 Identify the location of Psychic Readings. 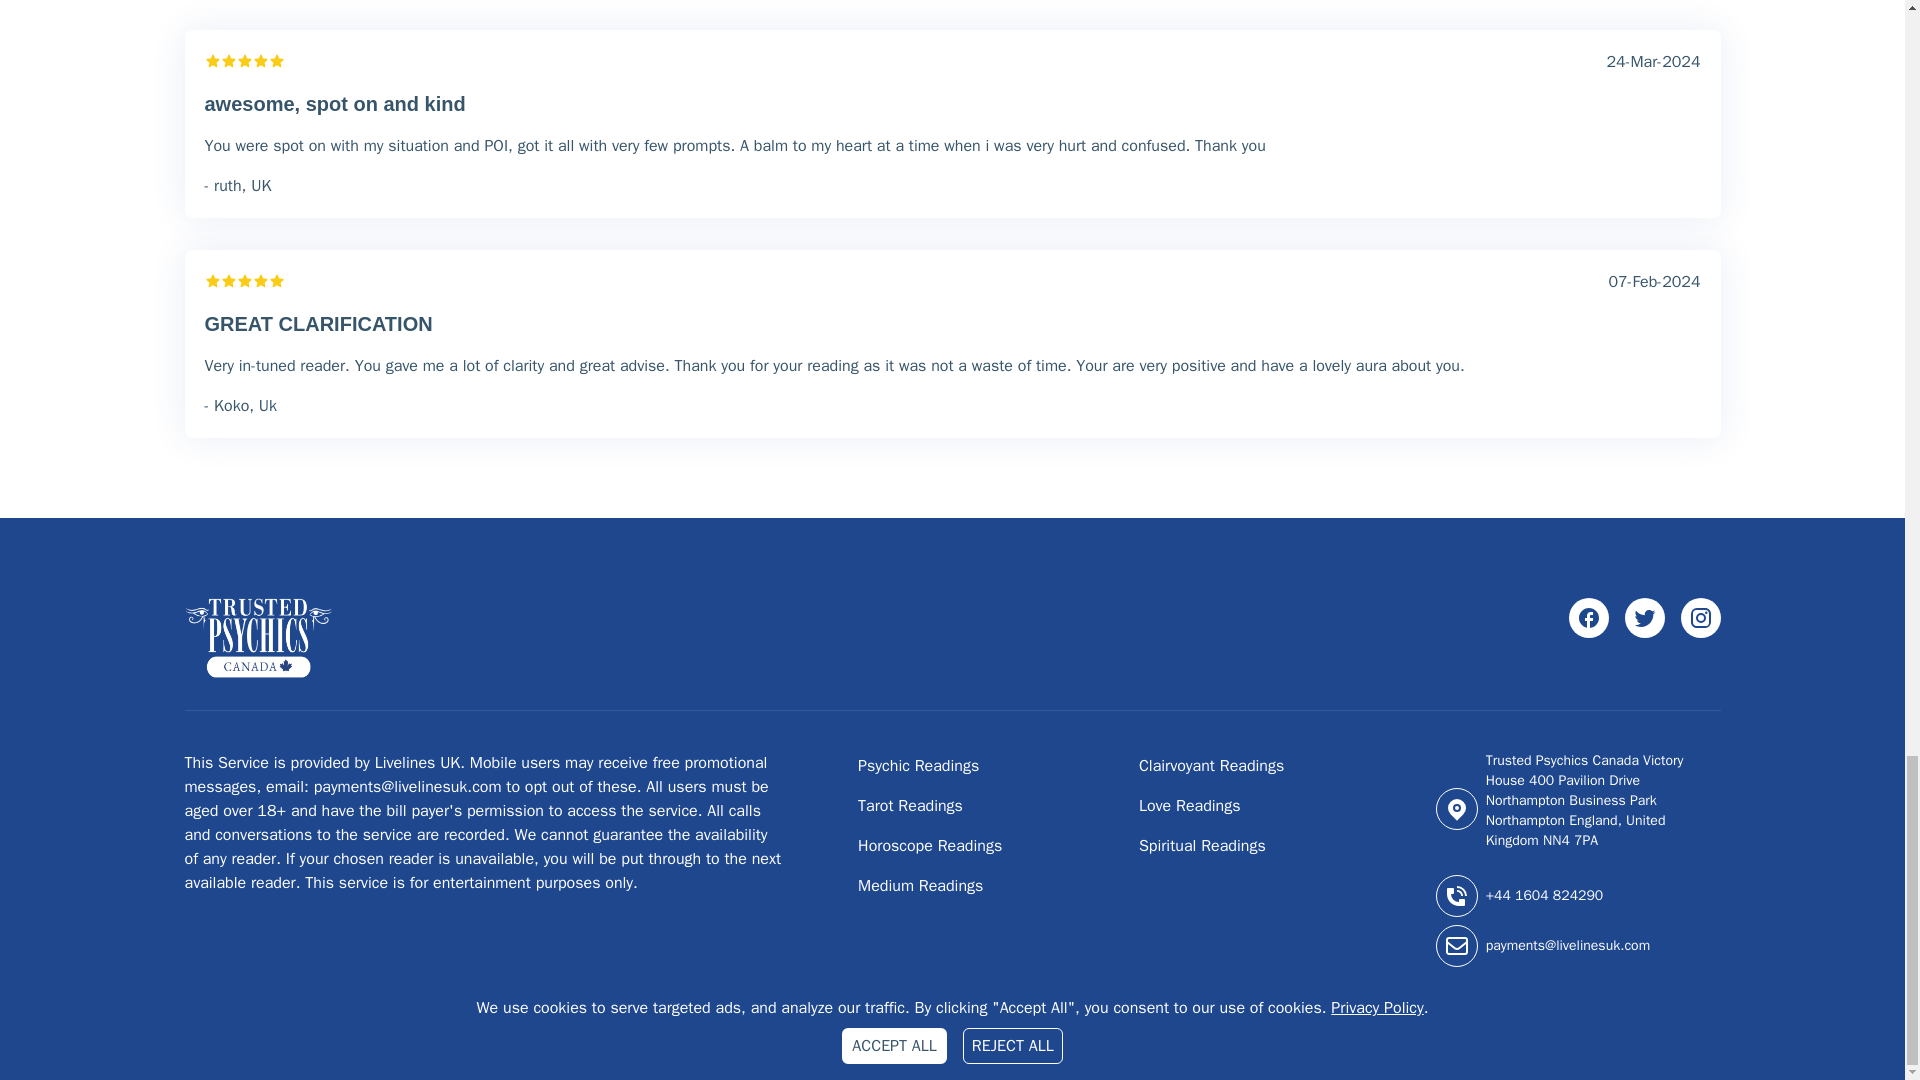
(918, 766).